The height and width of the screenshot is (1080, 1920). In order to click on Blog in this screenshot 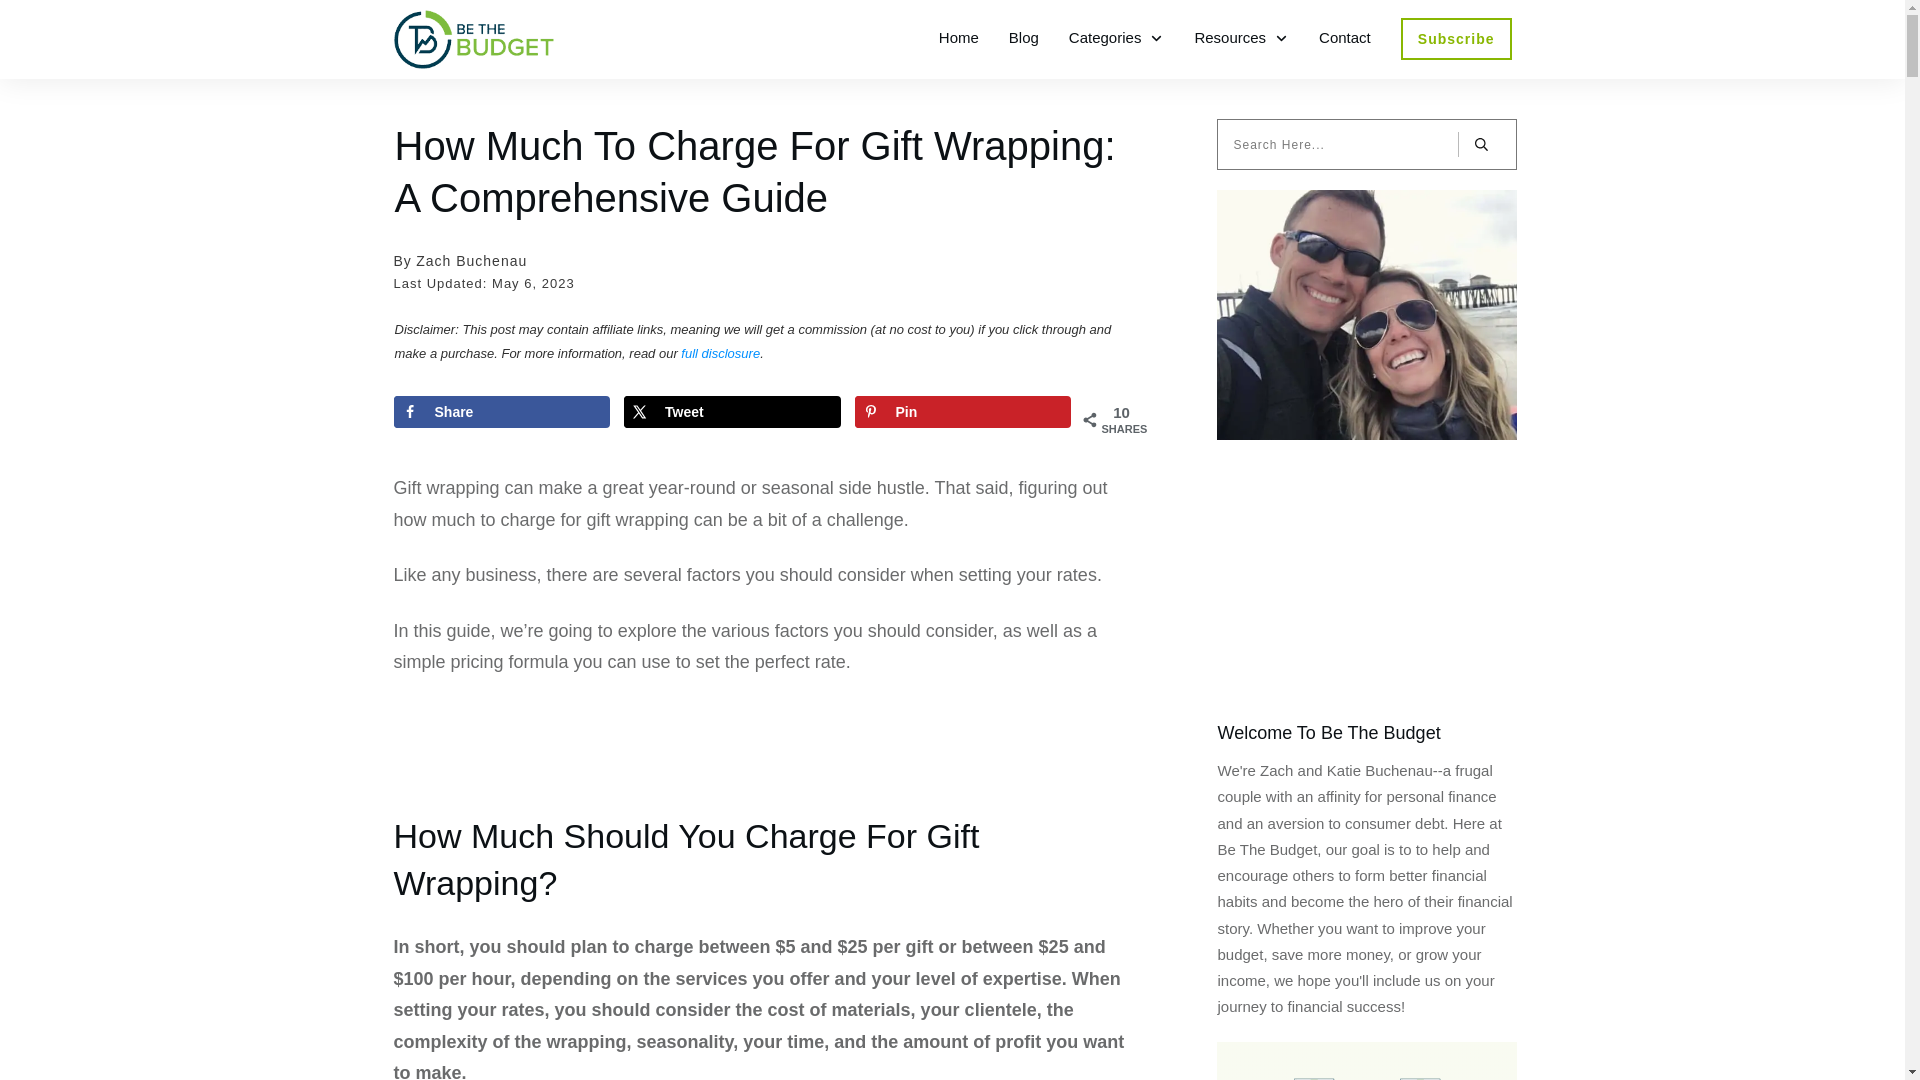, I will do `click(1024, 37)`.